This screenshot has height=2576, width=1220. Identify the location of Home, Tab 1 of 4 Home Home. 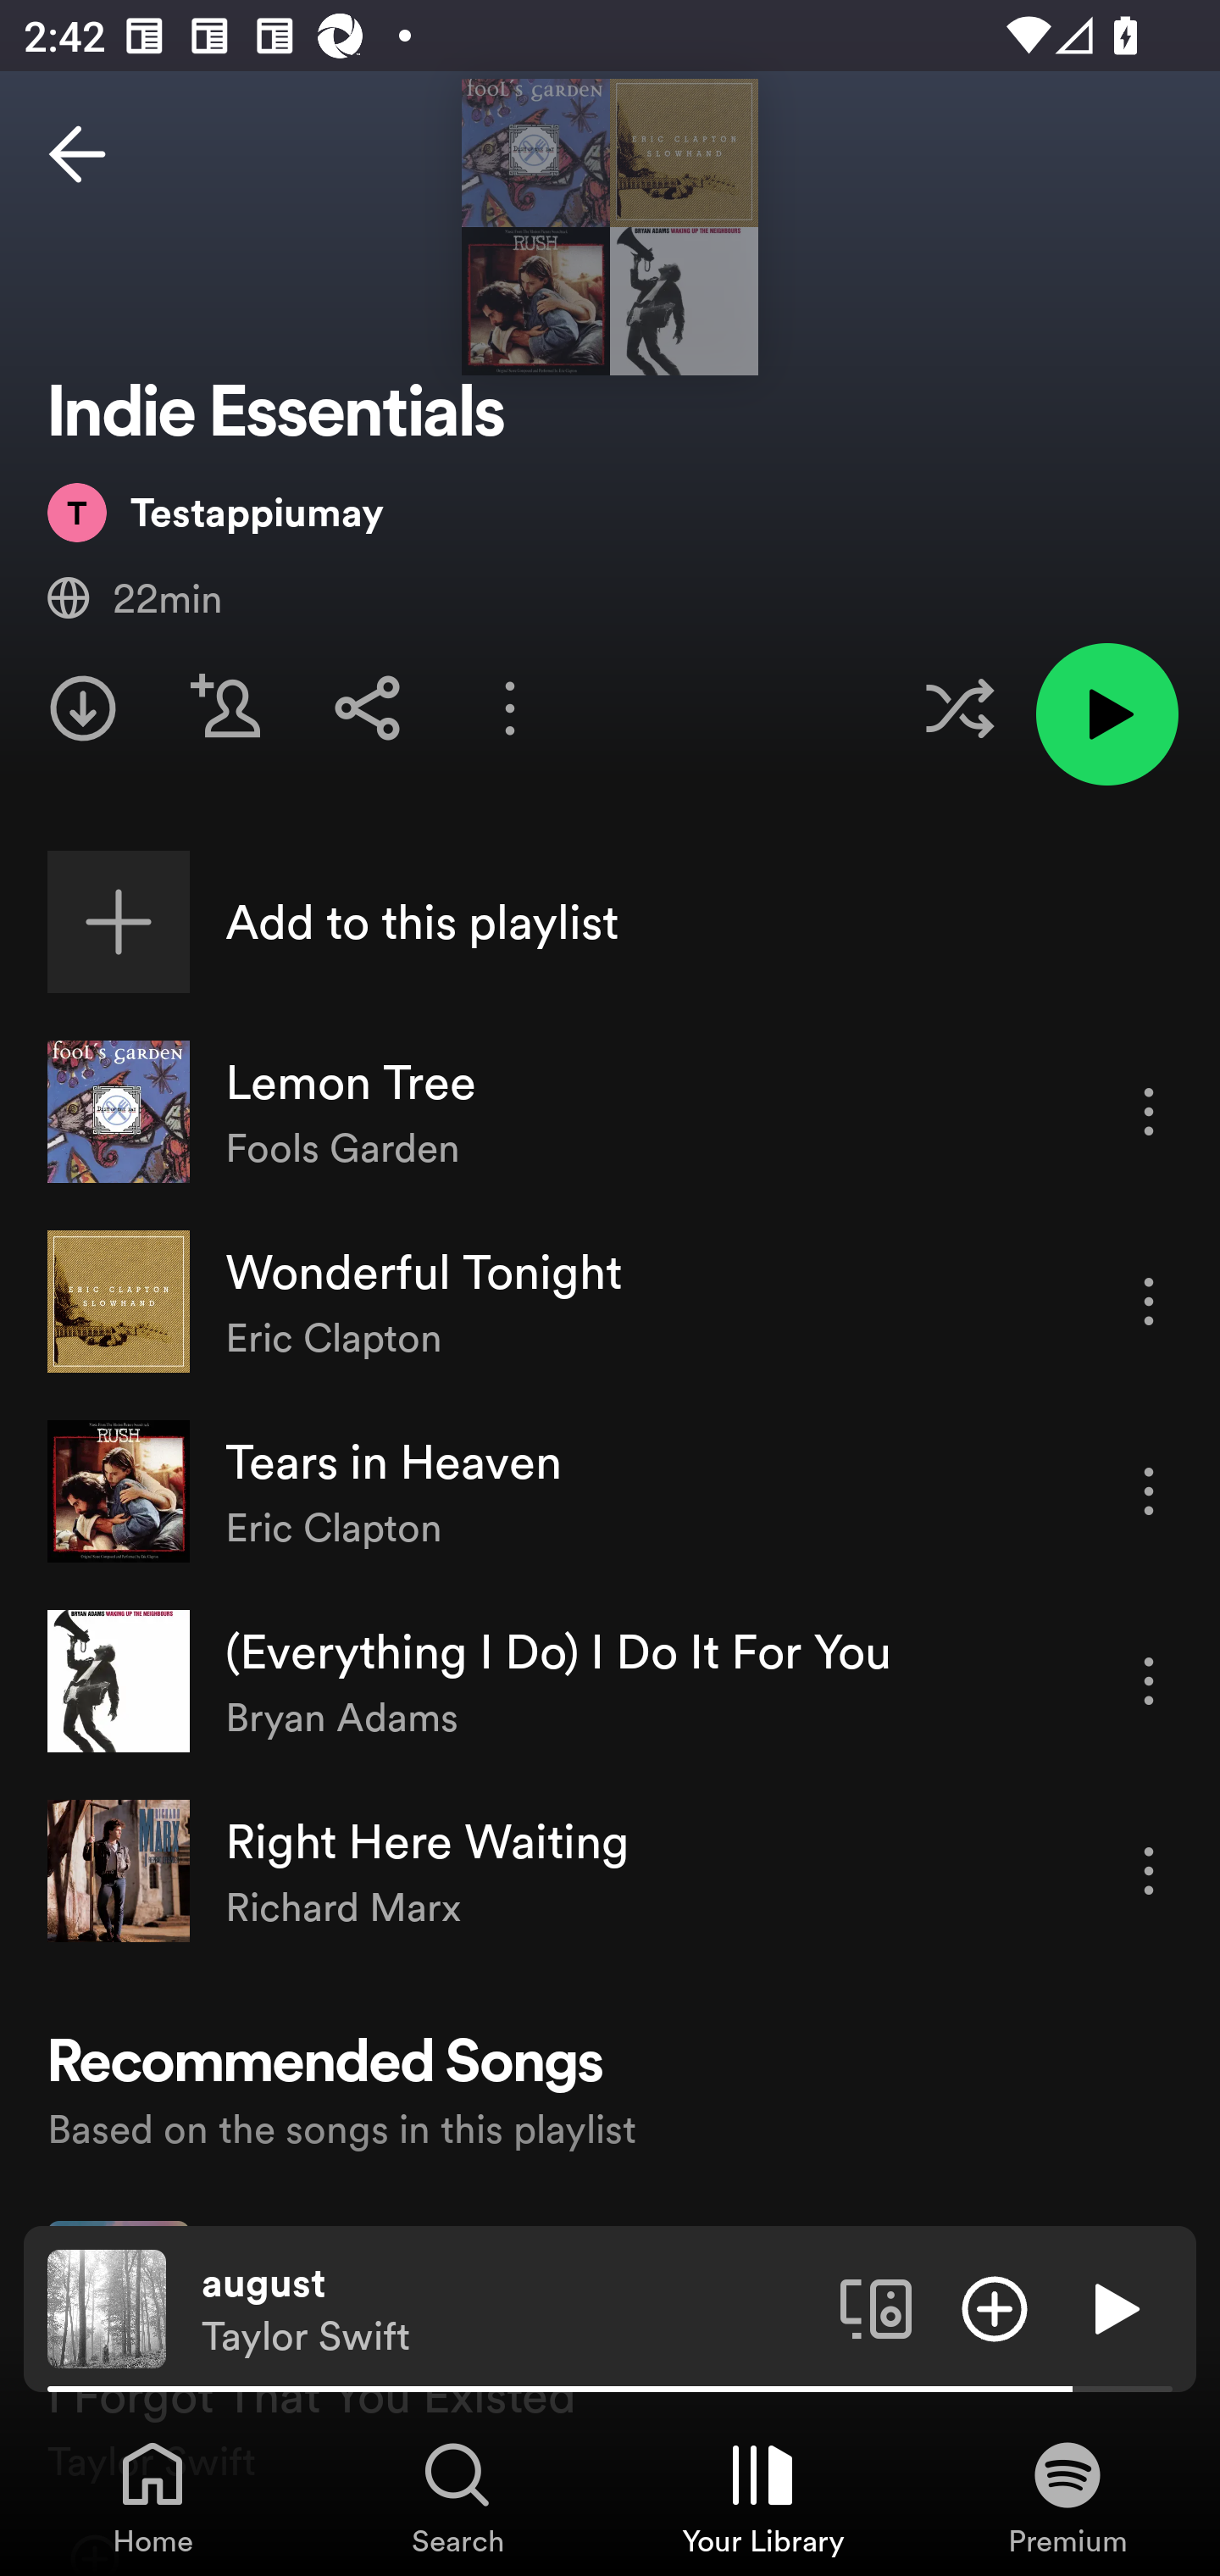
(152, 2496).